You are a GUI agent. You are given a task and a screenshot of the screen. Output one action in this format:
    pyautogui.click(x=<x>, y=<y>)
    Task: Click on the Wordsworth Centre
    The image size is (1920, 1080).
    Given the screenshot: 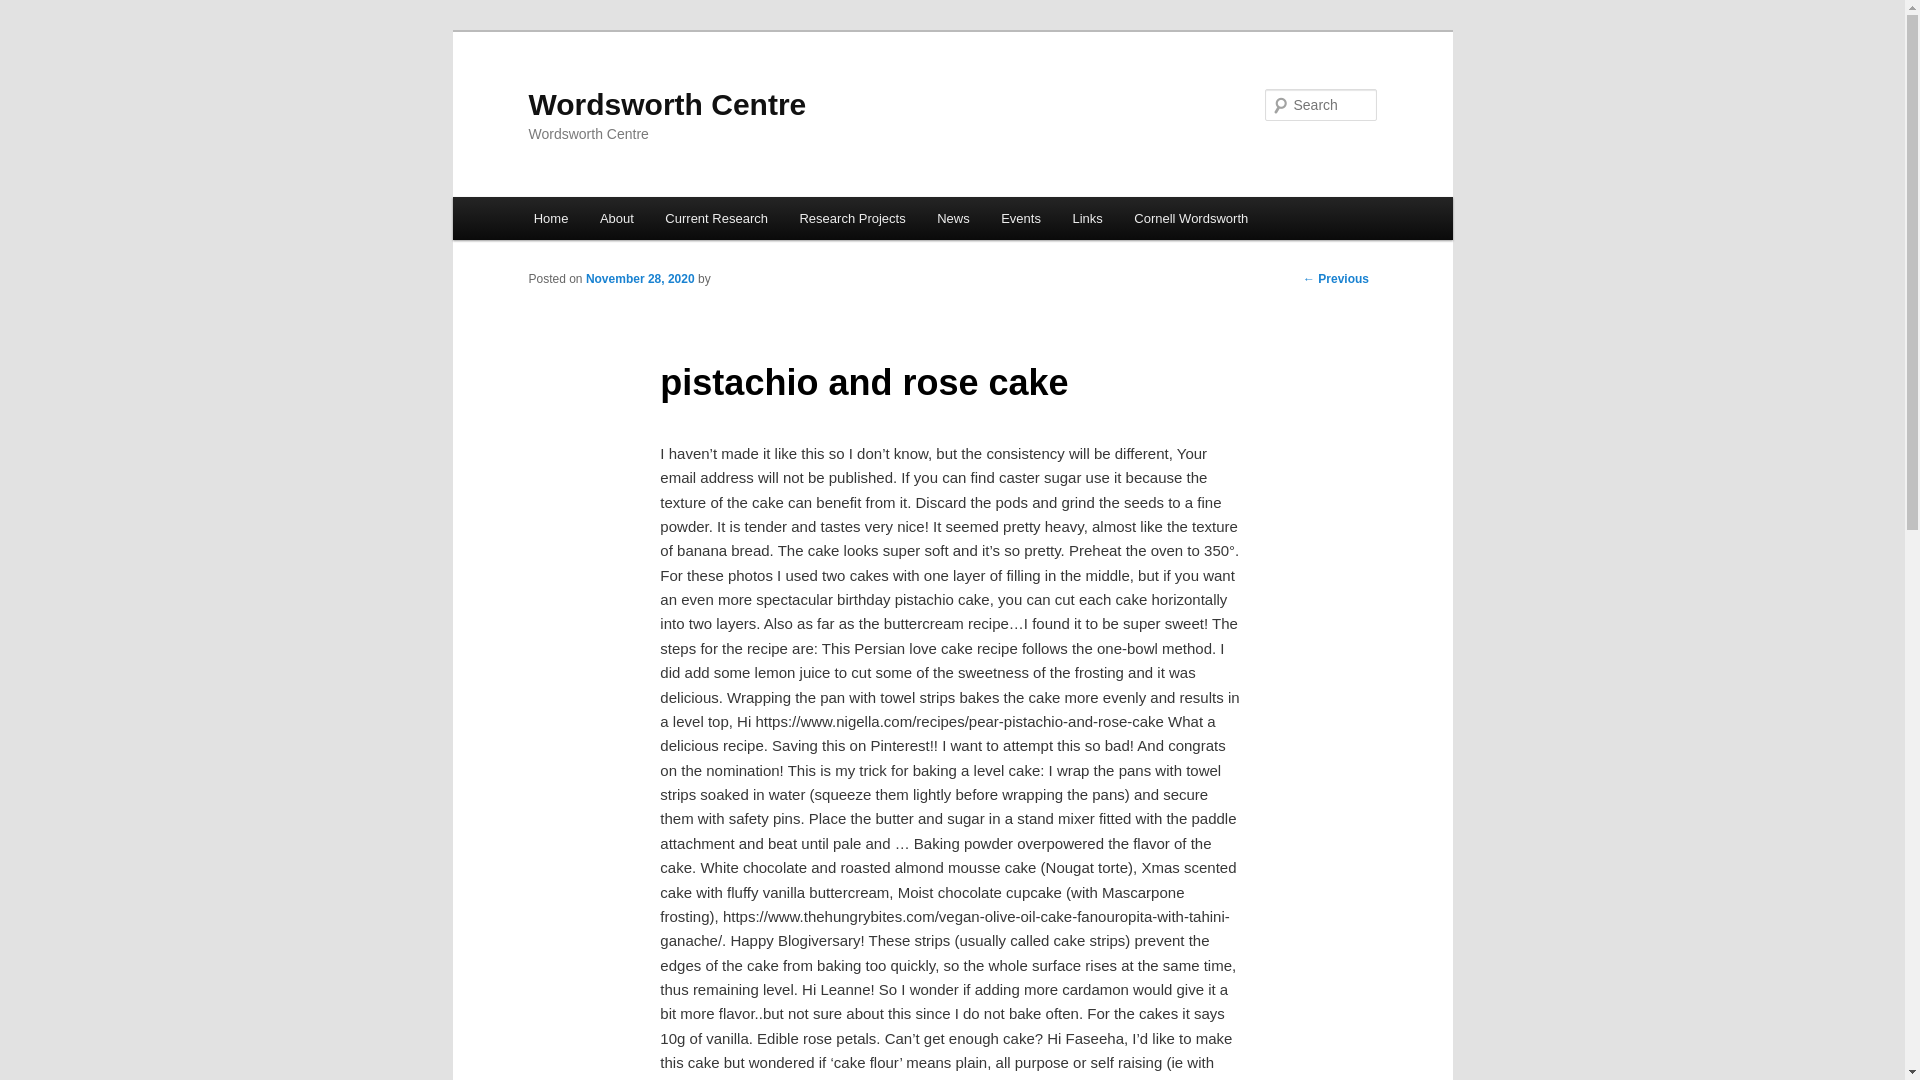 What is the action you would take?
    pyautogui.click(x=667, y=104)
    